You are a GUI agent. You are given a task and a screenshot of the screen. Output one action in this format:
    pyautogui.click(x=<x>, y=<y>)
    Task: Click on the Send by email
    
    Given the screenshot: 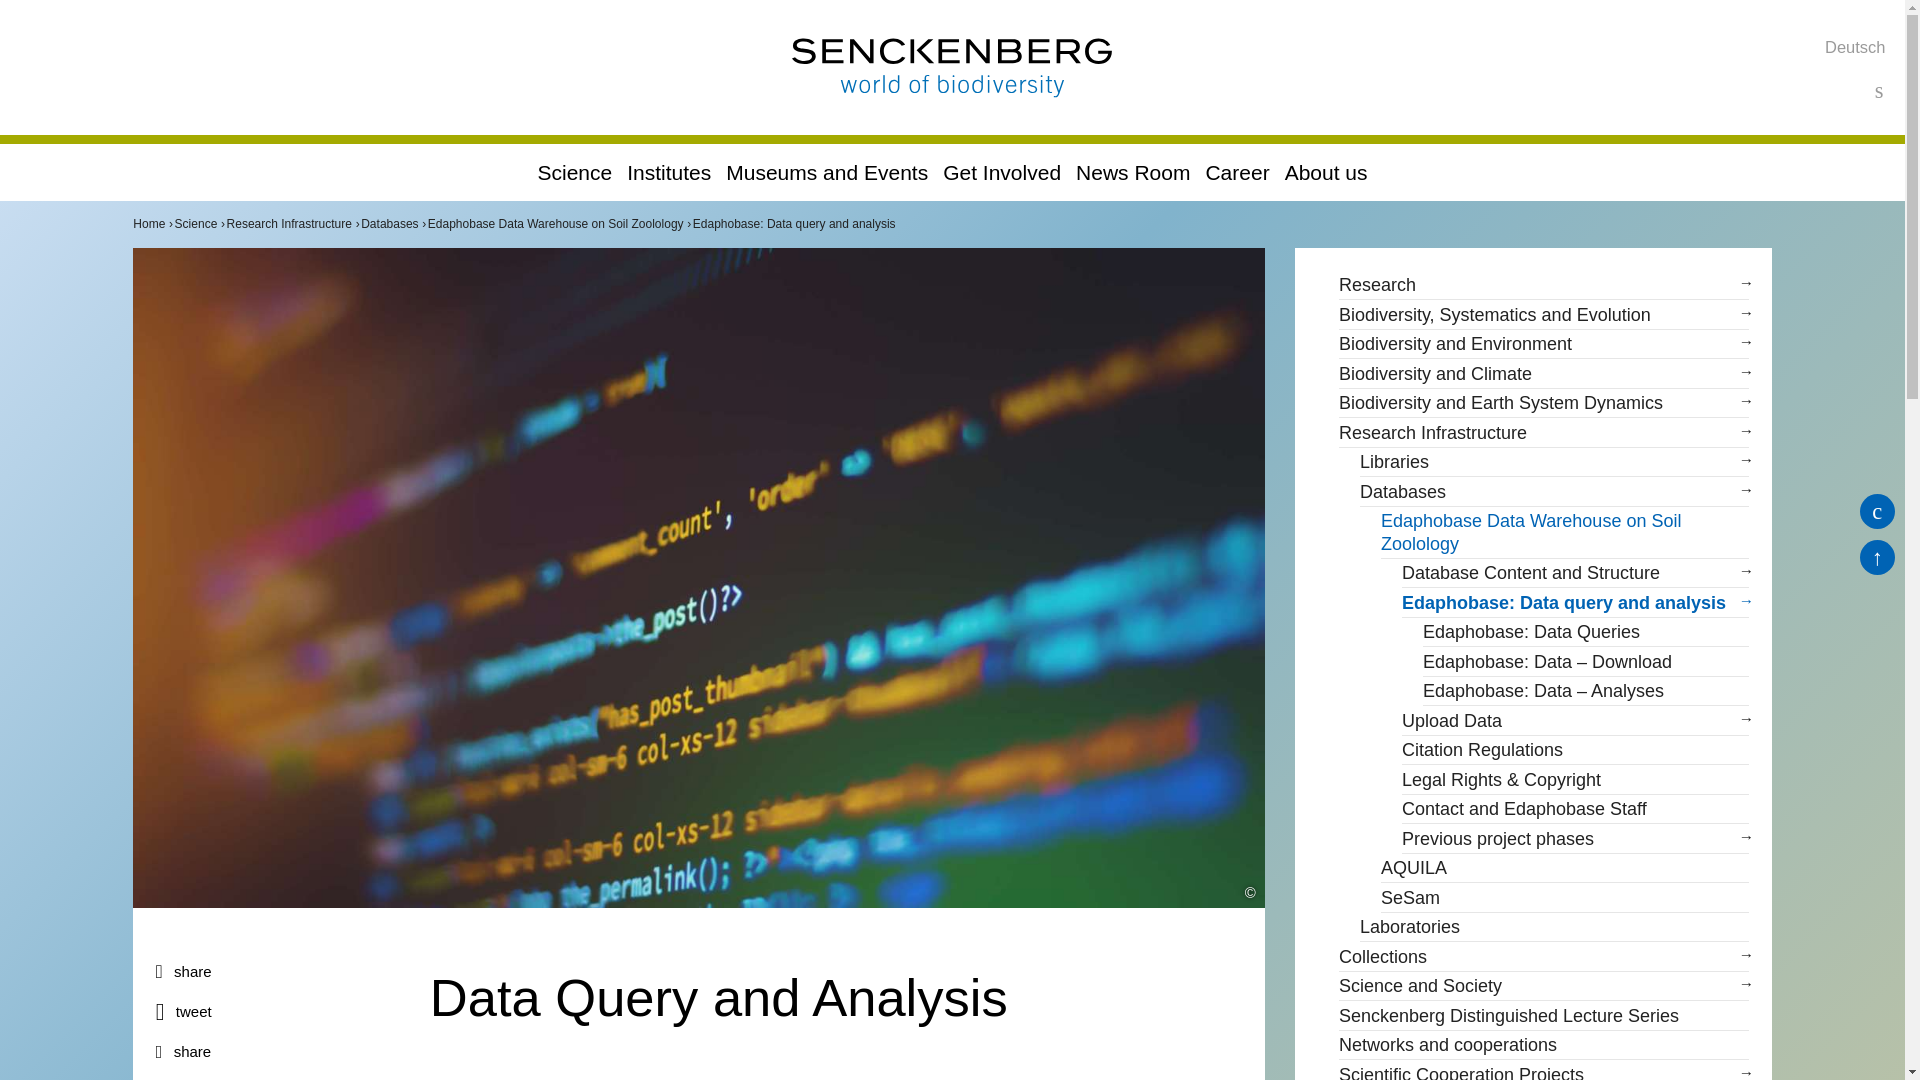 What is the action you would take?
    pyautogui.click(x=281, y=1052)
    